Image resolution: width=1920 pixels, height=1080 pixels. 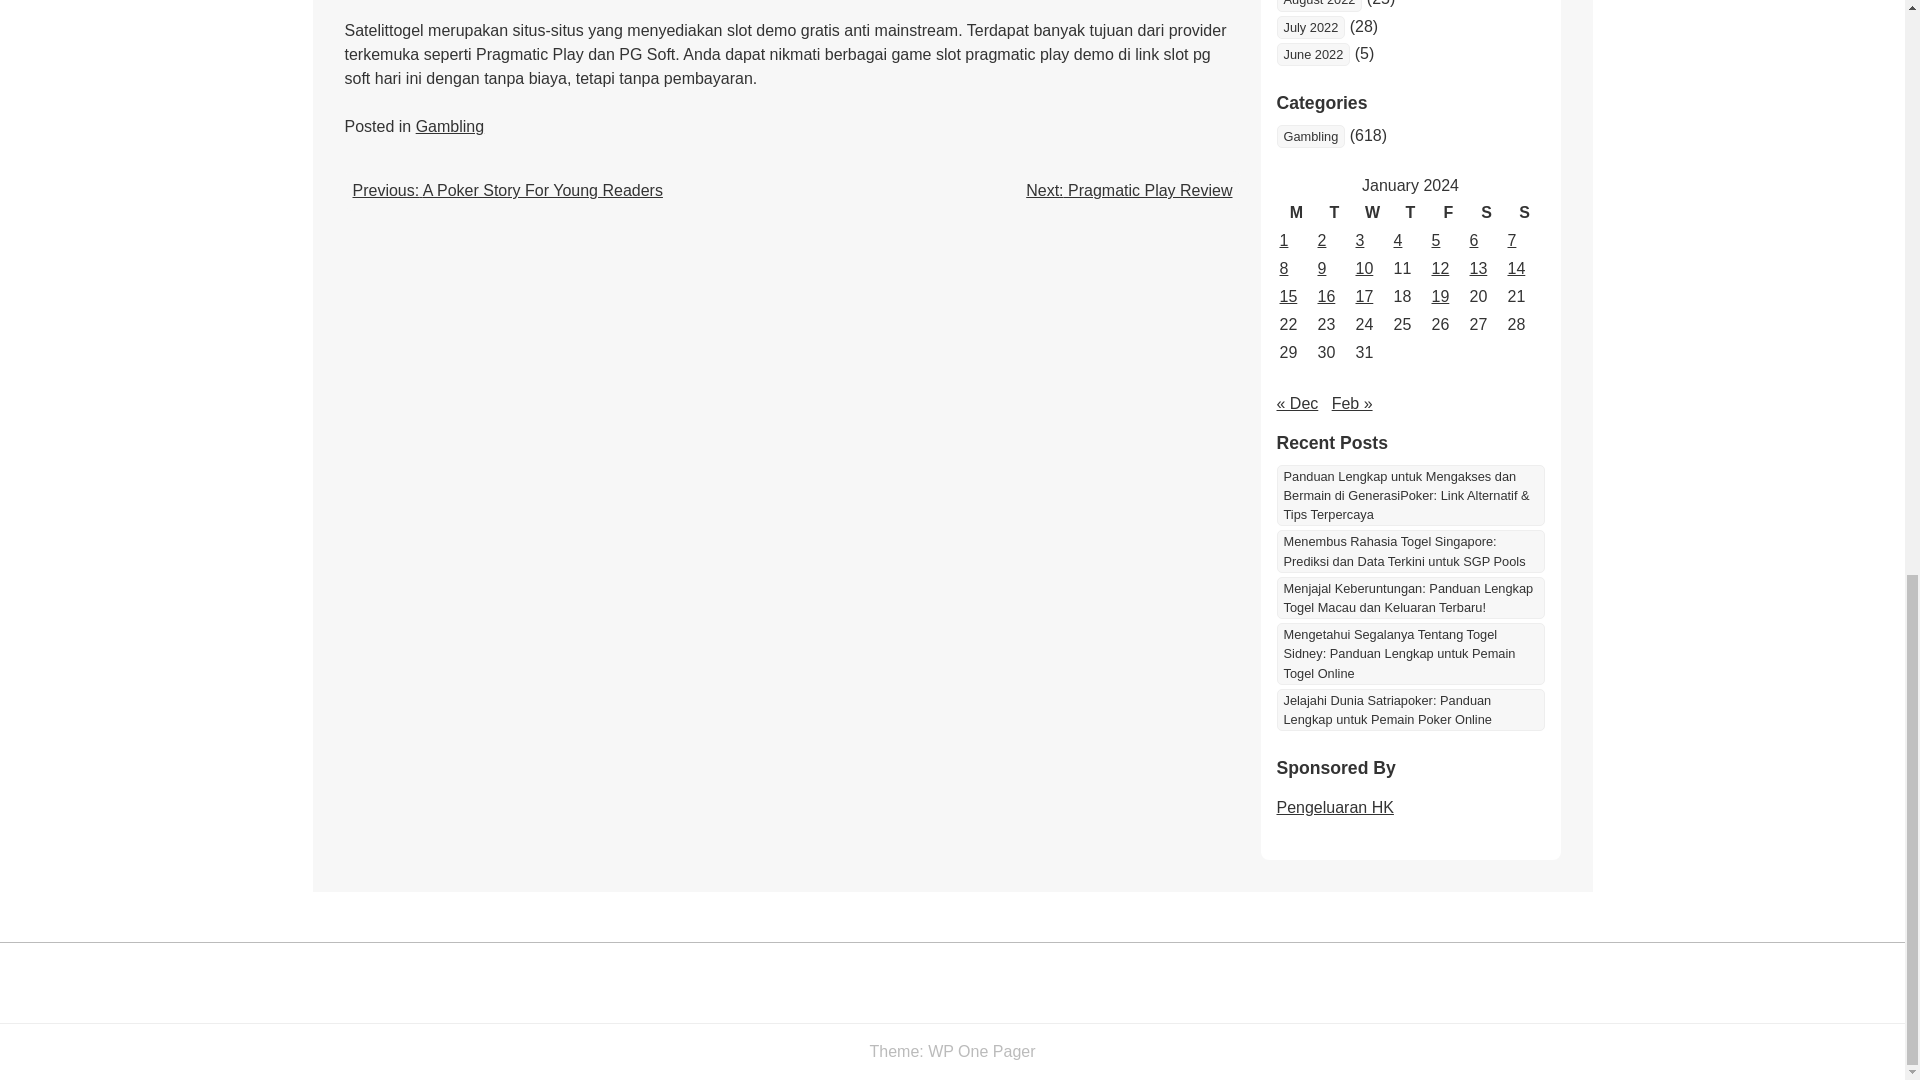 What do you see at coordinates (1486, 212) in the screenshot?
I see `Saturday` at bounding box center [1486, 212].